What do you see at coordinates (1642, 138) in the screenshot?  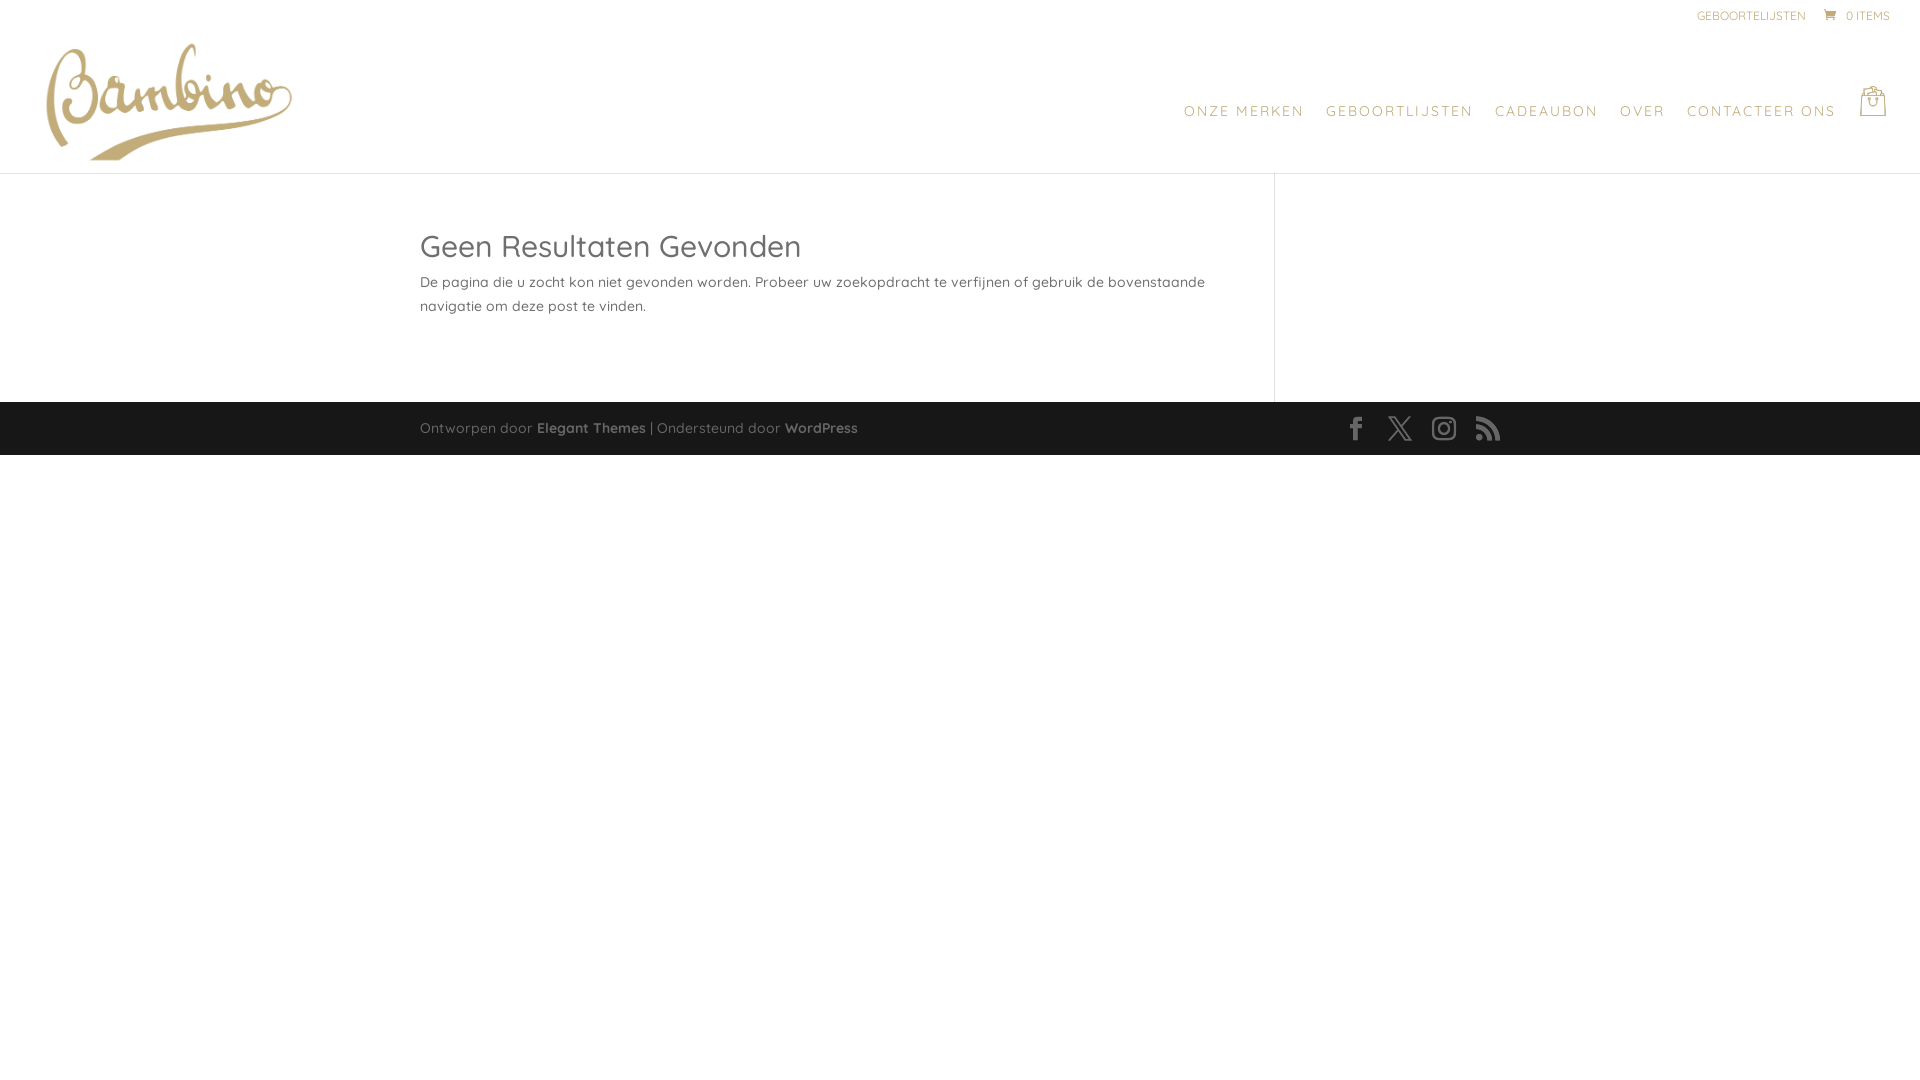 I see `OVER` at bounding box center [1642, 138].